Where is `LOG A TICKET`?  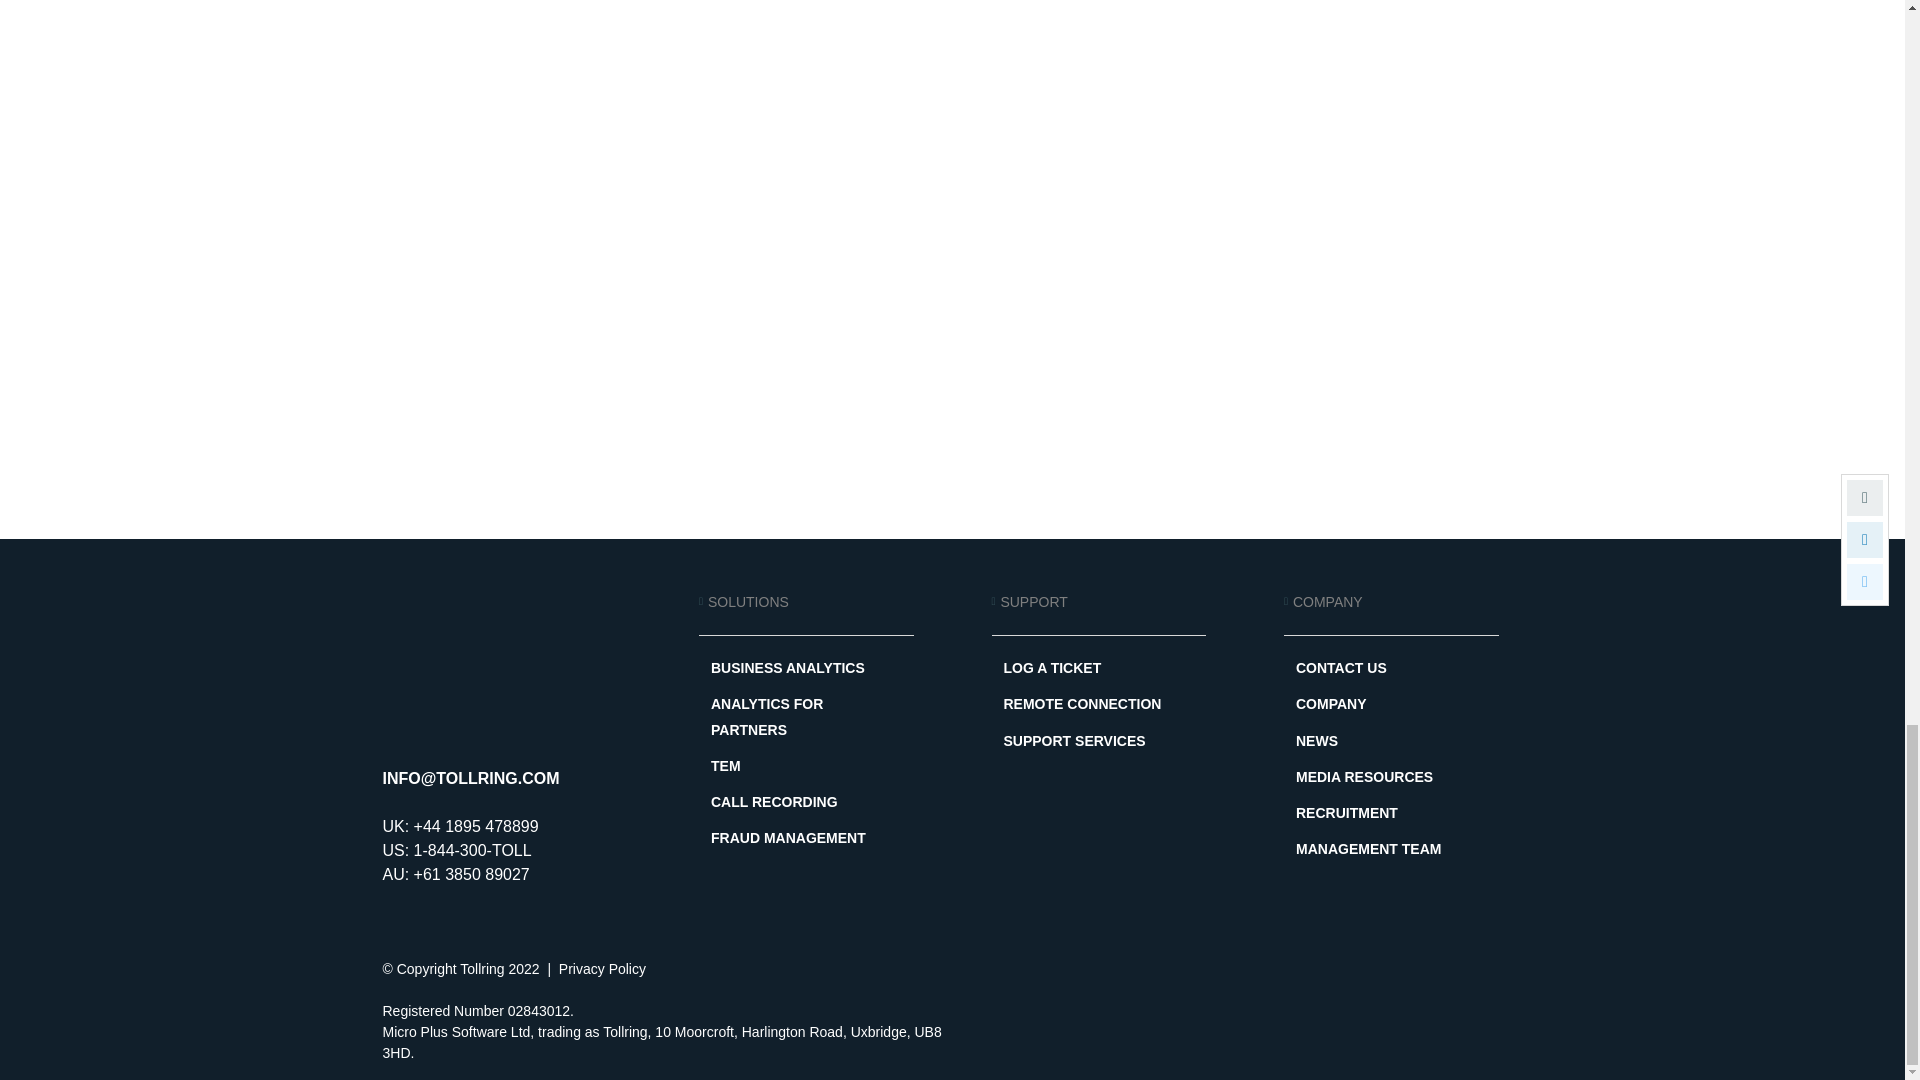 LOG A TICKET is located at coordinates (1100, 668).